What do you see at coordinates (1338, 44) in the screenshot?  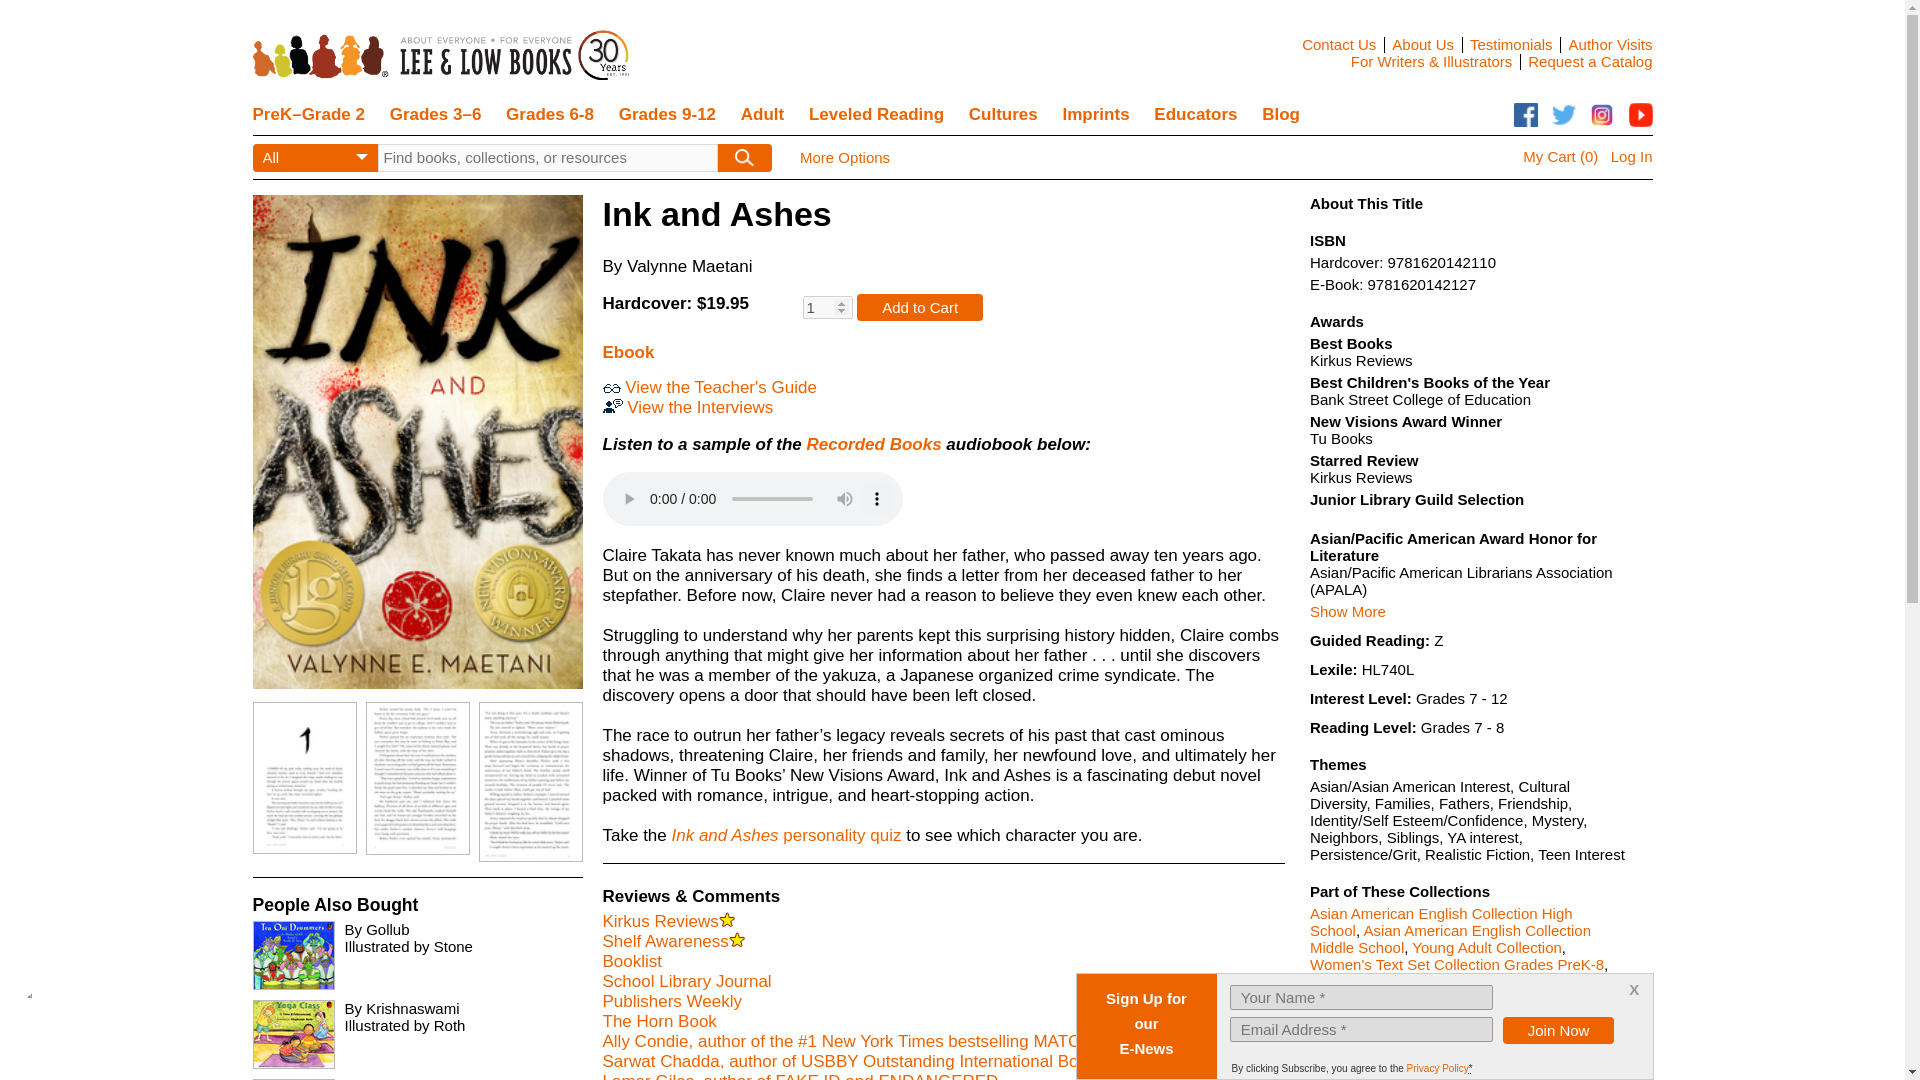 I see `Contact Us` at bounding box center [1338, 44].